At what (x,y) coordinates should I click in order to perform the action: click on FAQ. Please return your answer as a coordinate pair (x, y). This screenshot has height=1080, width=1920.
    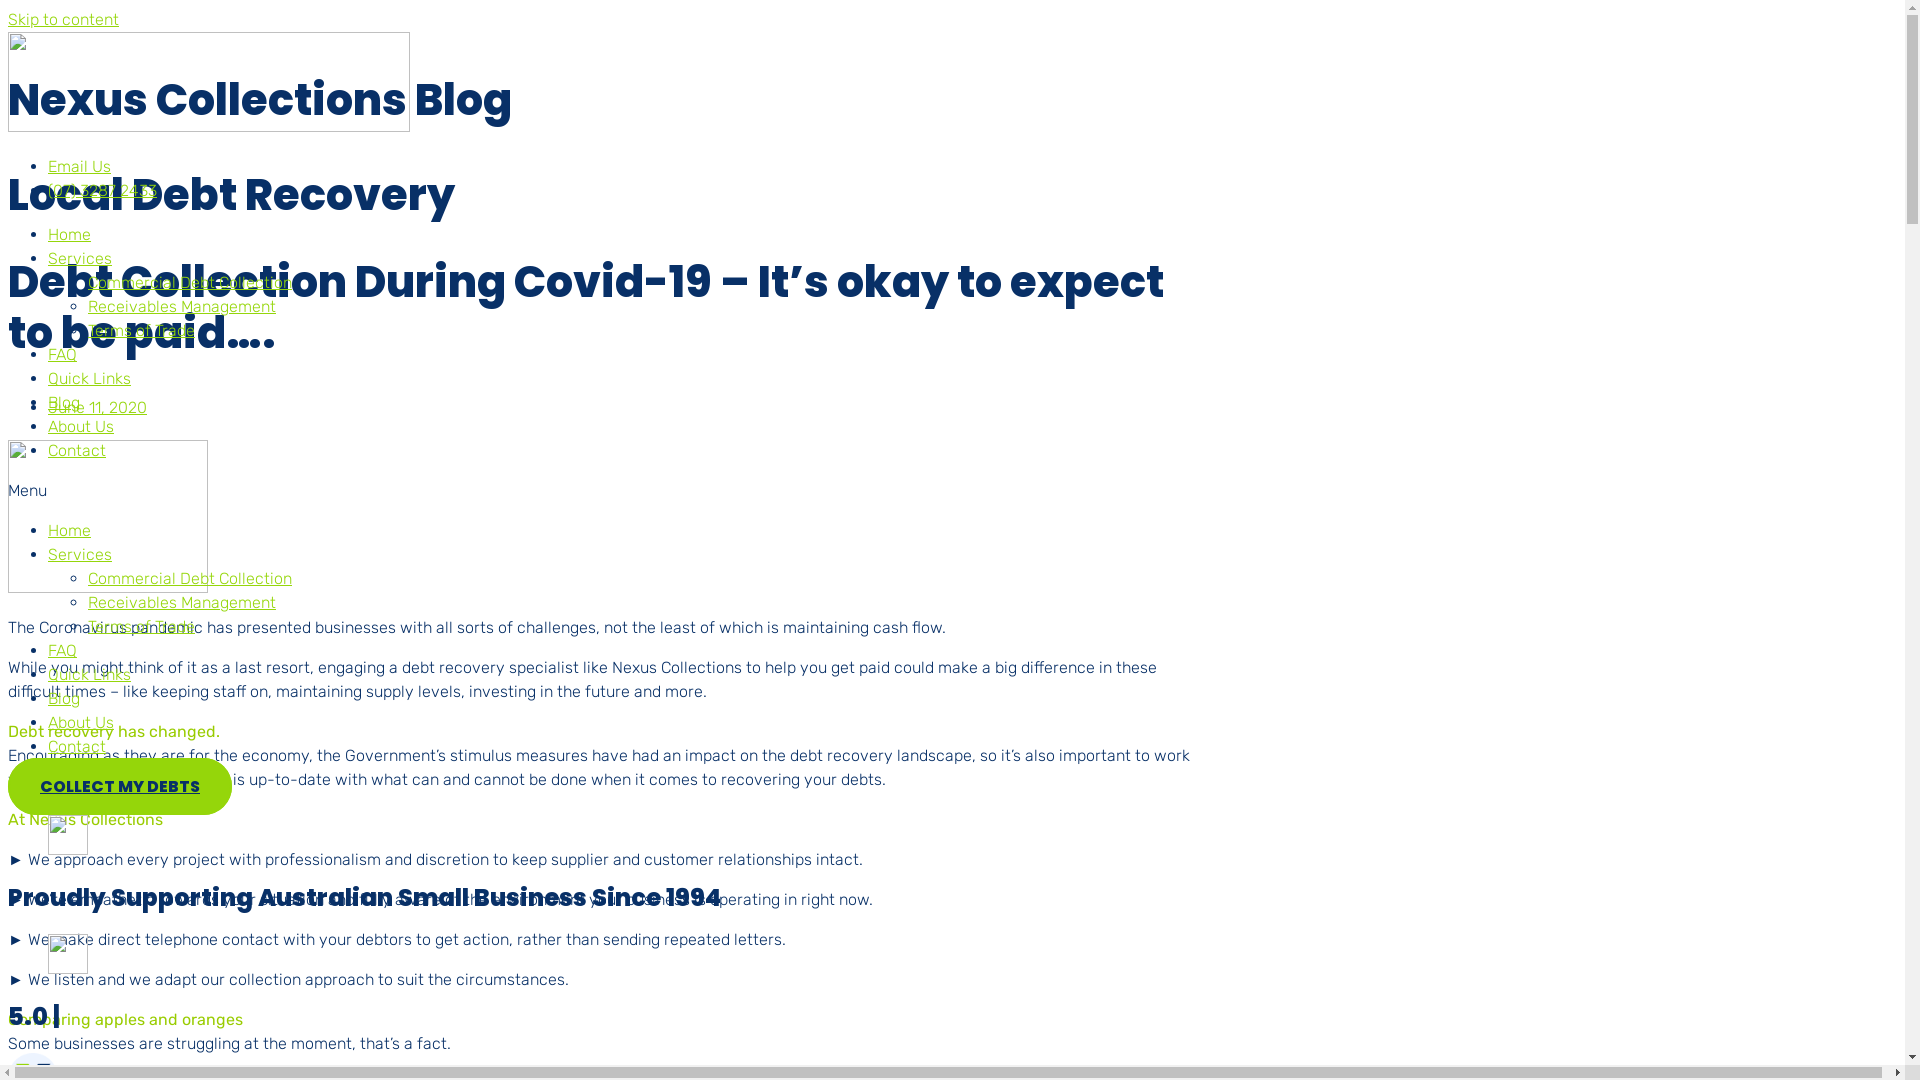
    Looking at the image, I should click on (62, 650).